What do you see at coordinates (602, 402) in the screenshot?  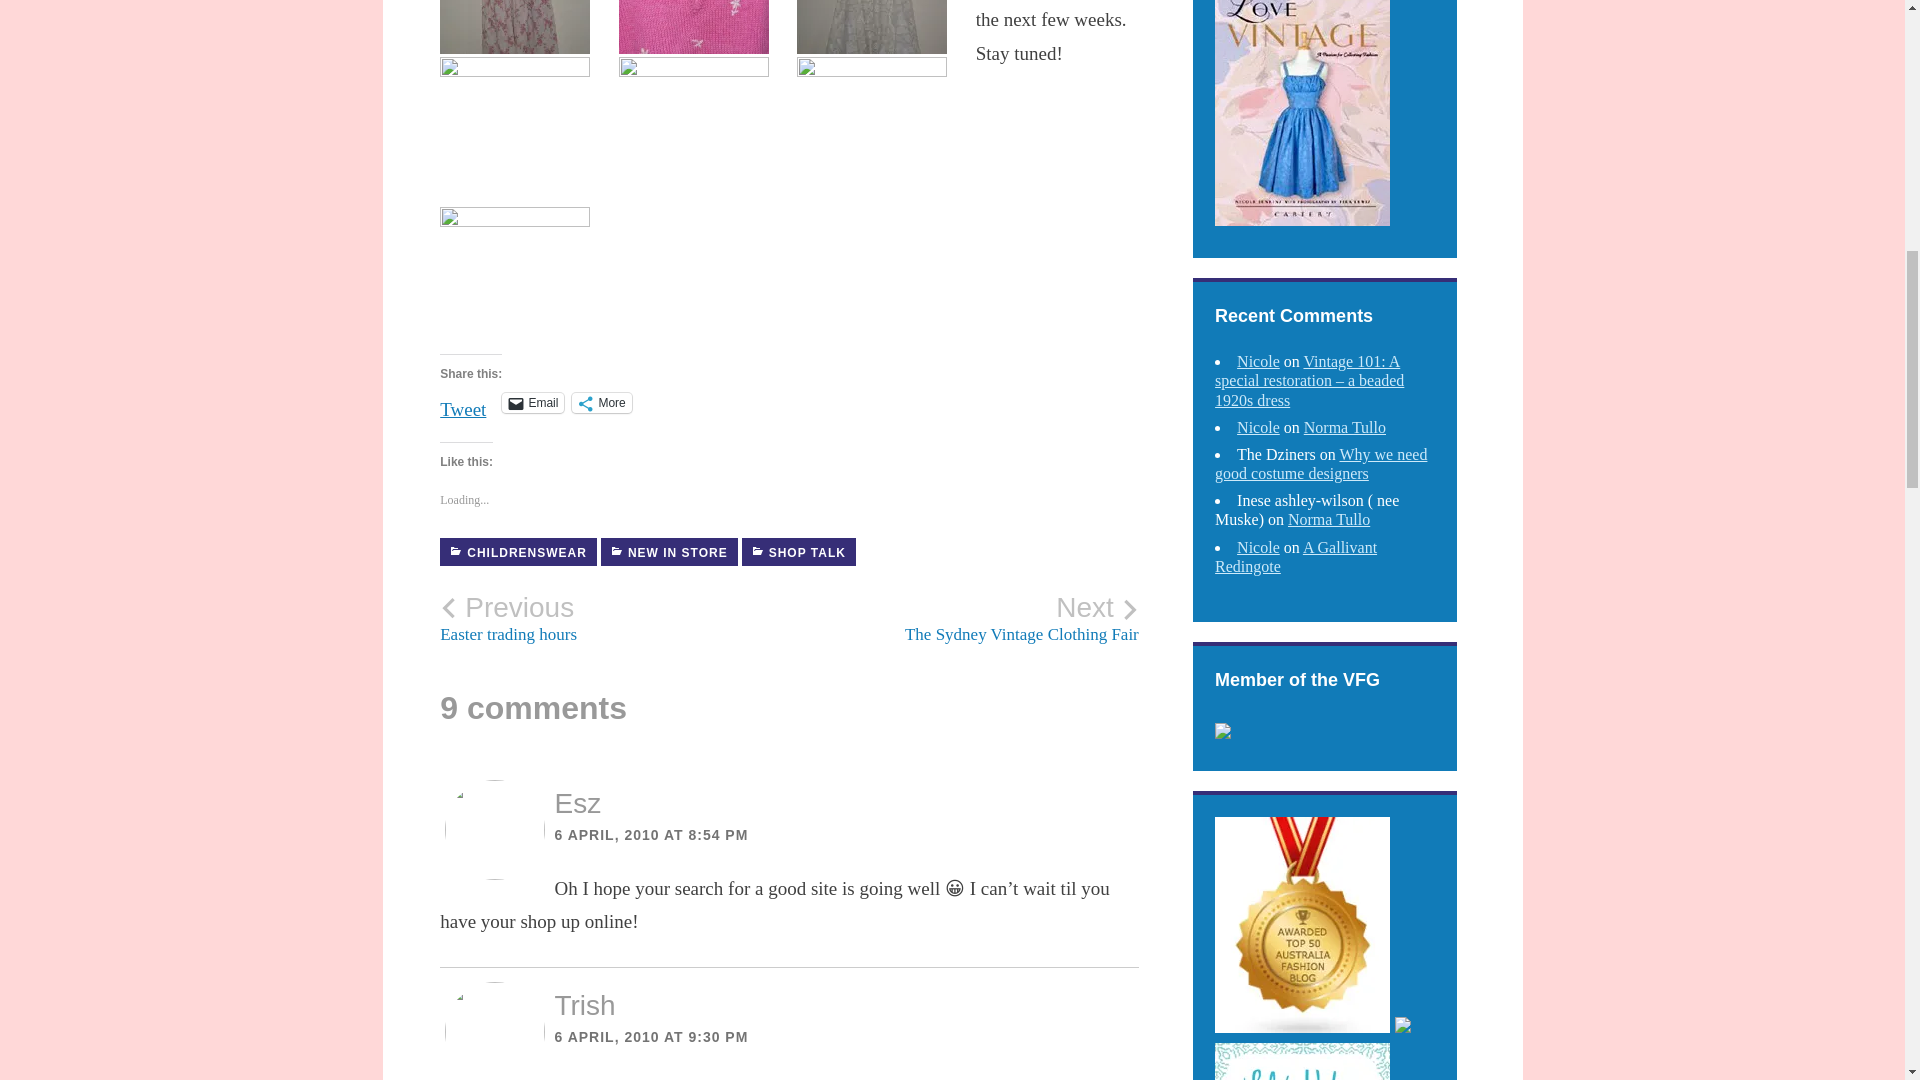 I see `More` at bounding box center [602, 402].